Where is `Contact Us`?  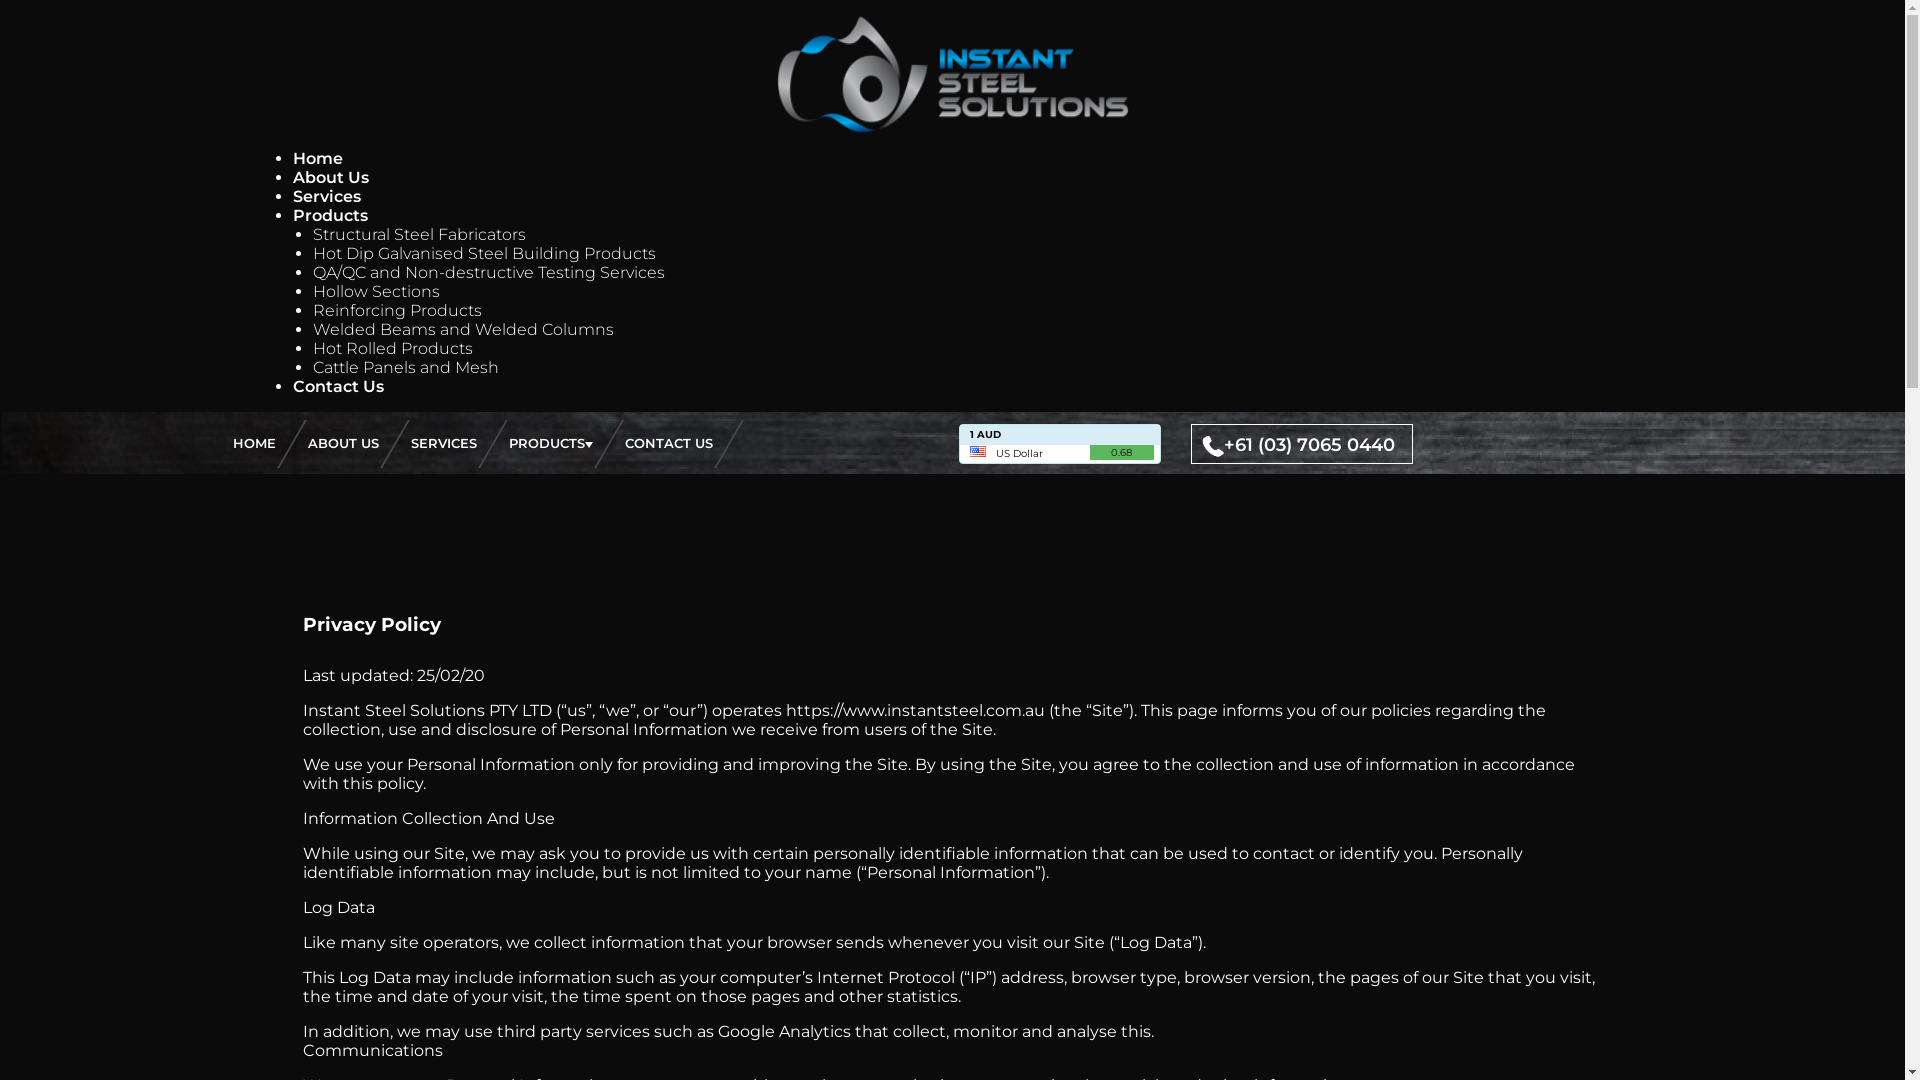
Contact Us is located at coordinates (338, 386).